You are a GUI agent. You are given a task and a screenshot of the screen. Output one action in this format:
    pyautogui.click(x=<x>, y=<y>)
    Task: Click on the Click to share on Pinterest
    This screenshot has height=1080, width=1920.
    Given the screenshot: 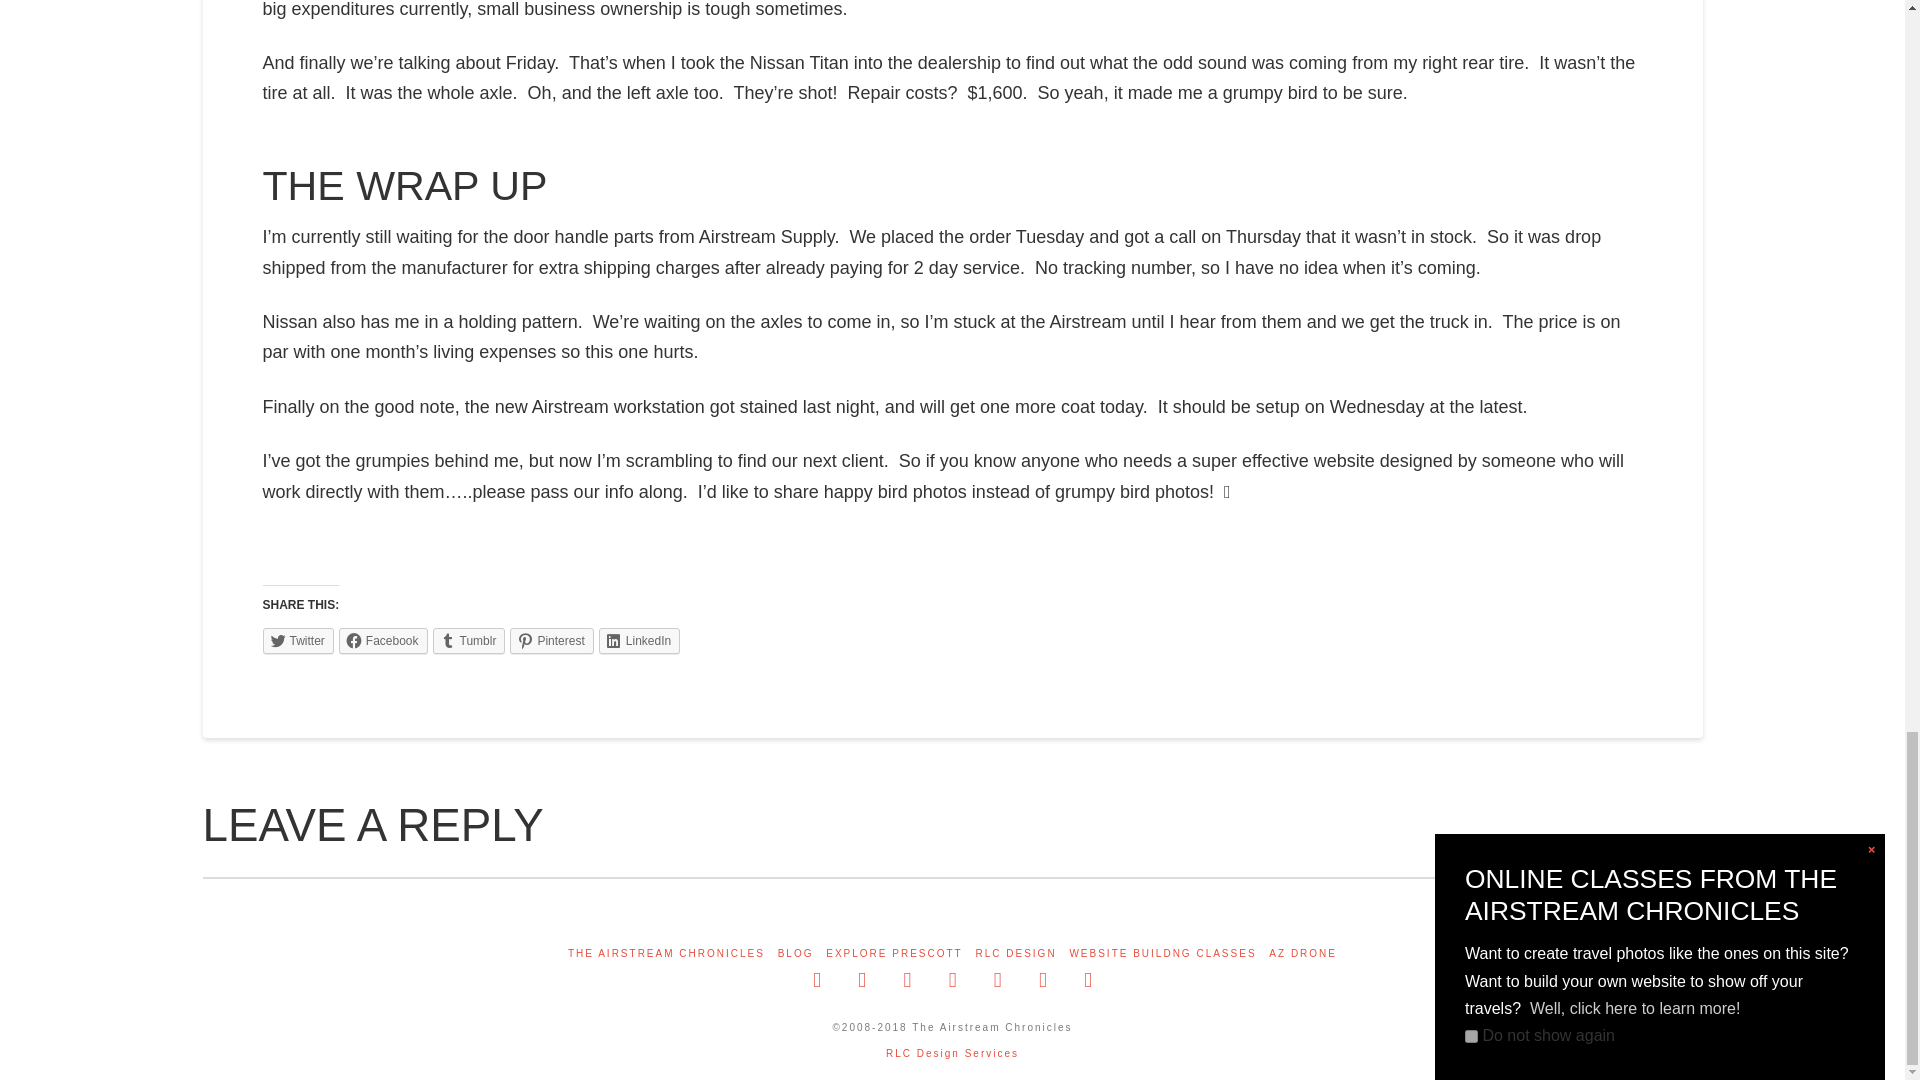 What is the action you would take?
    pyautogui.click(x=552, y=640)
    